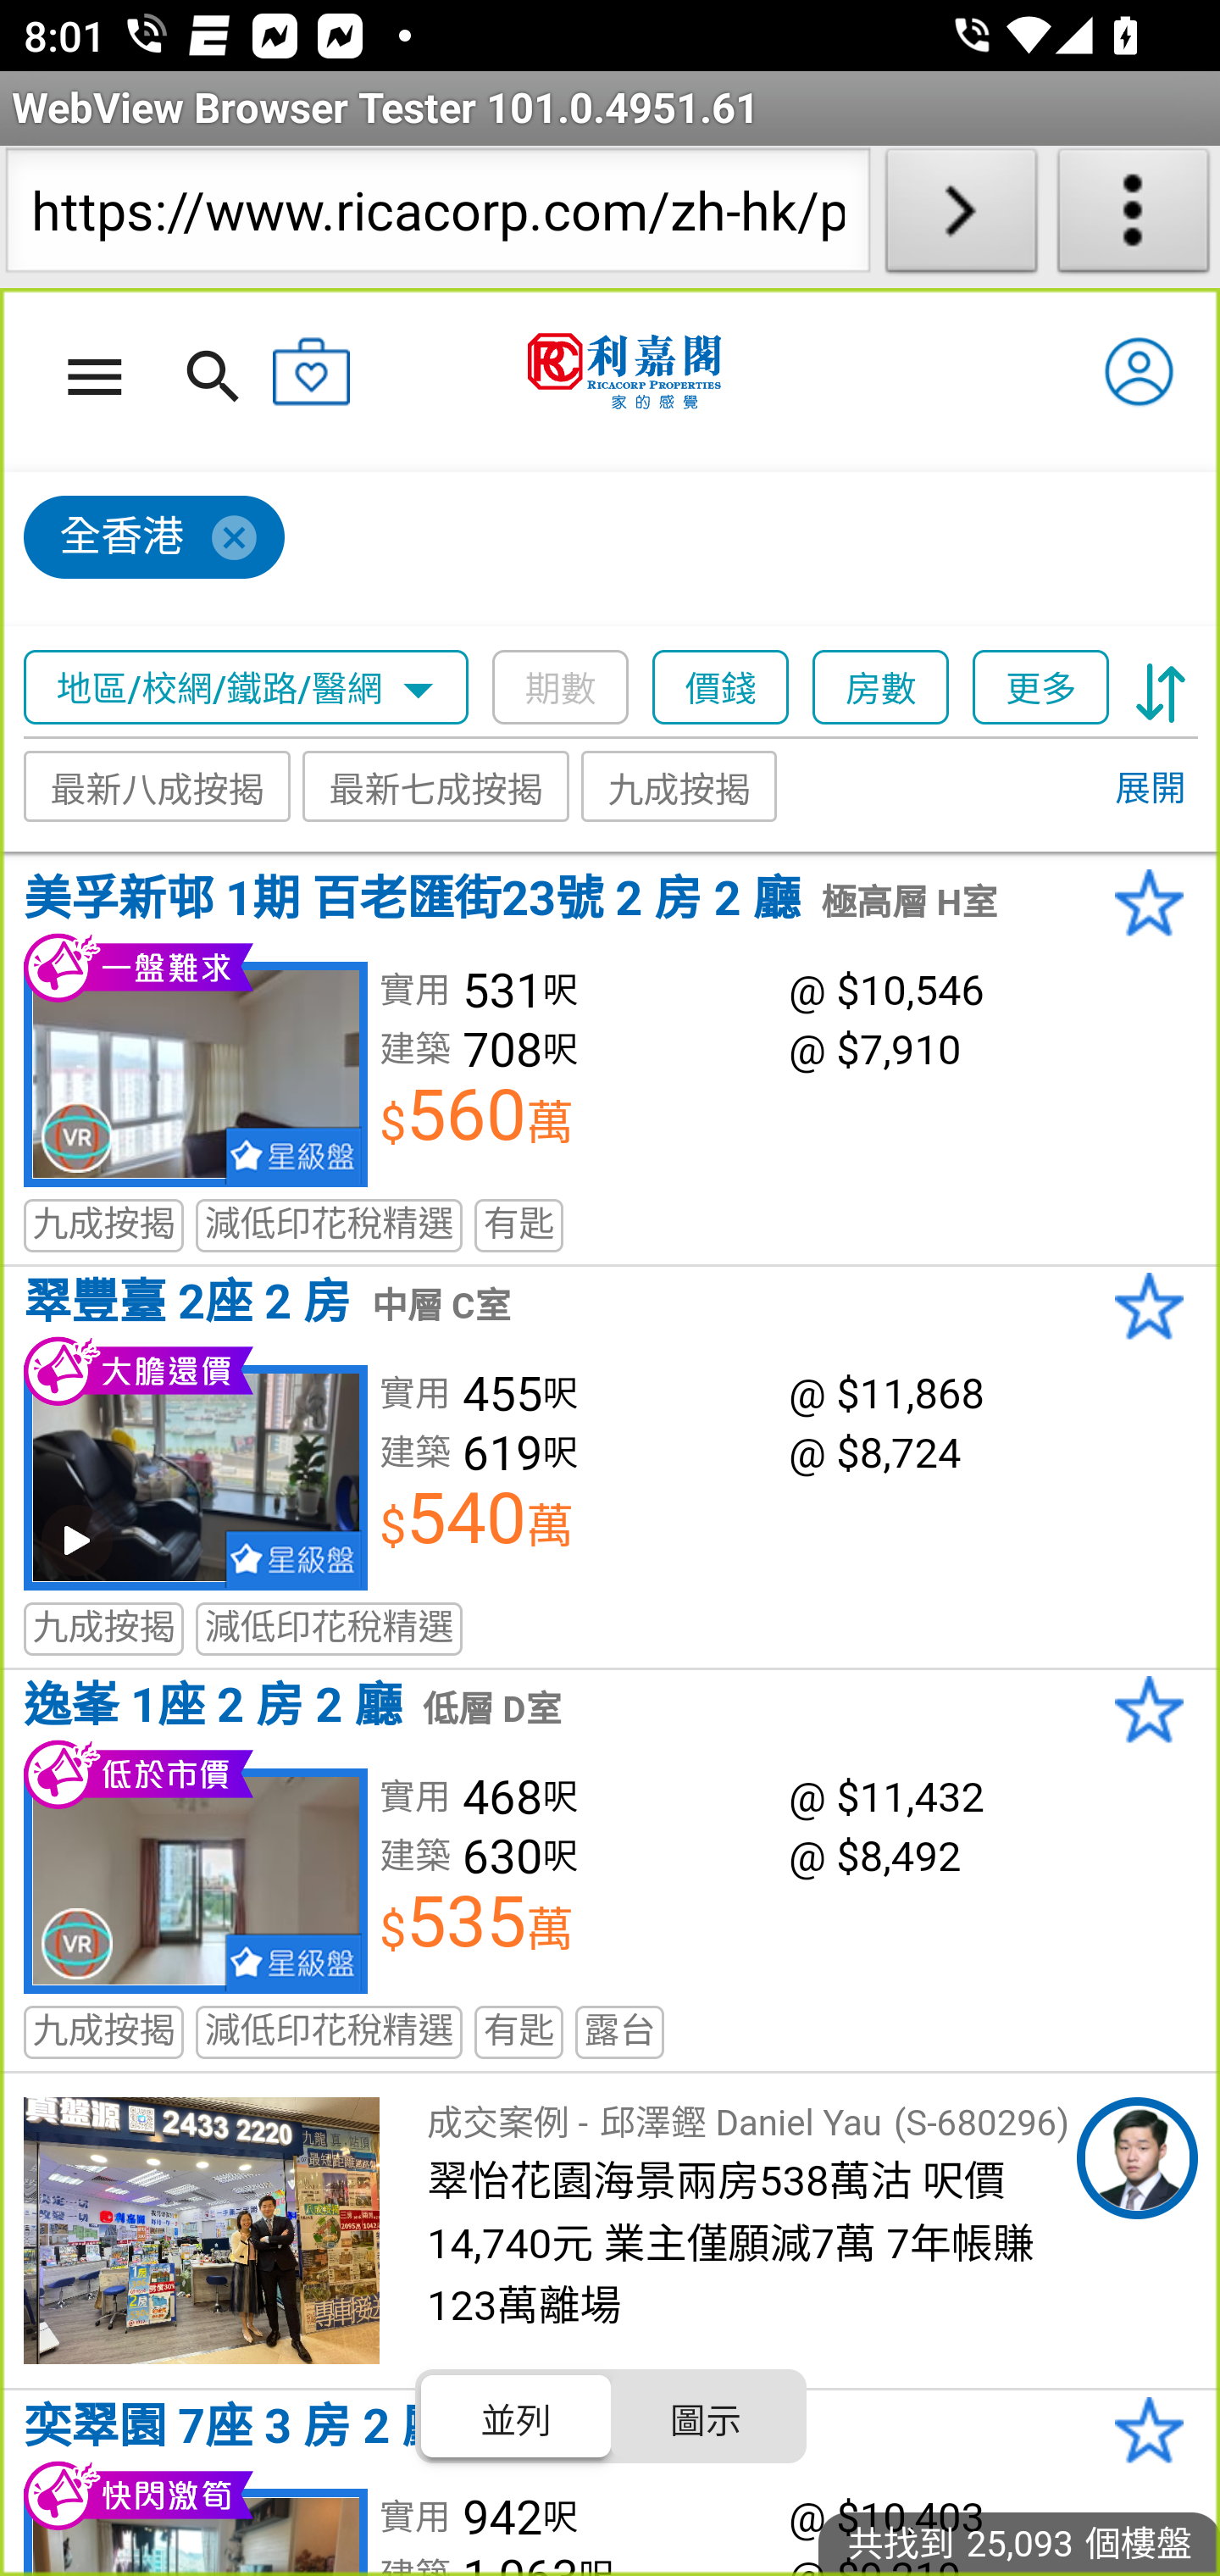 The image size is (1220, 2576). I want to click on 圖示, so click(705, 2416).